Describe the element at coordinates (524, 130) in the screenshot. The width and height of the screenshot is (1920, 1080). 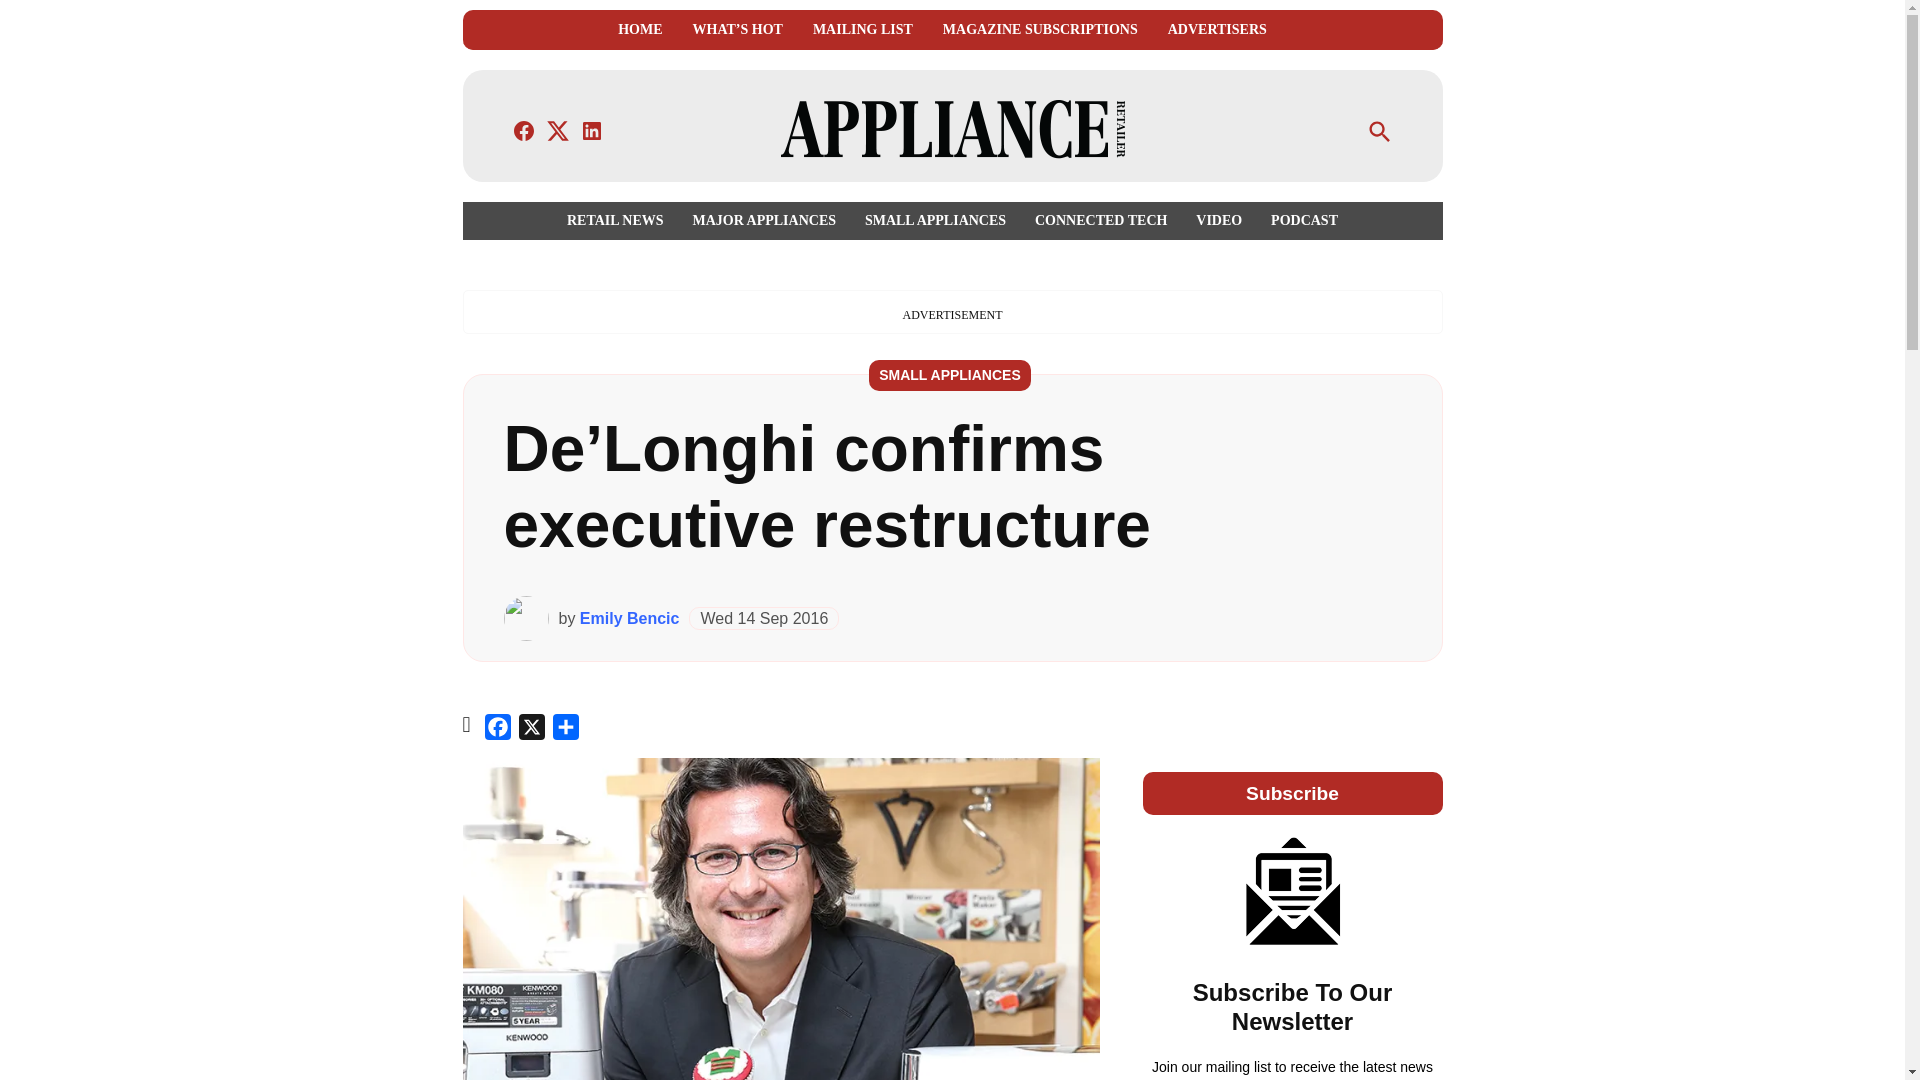
I see `FACEBOOK` at that location.